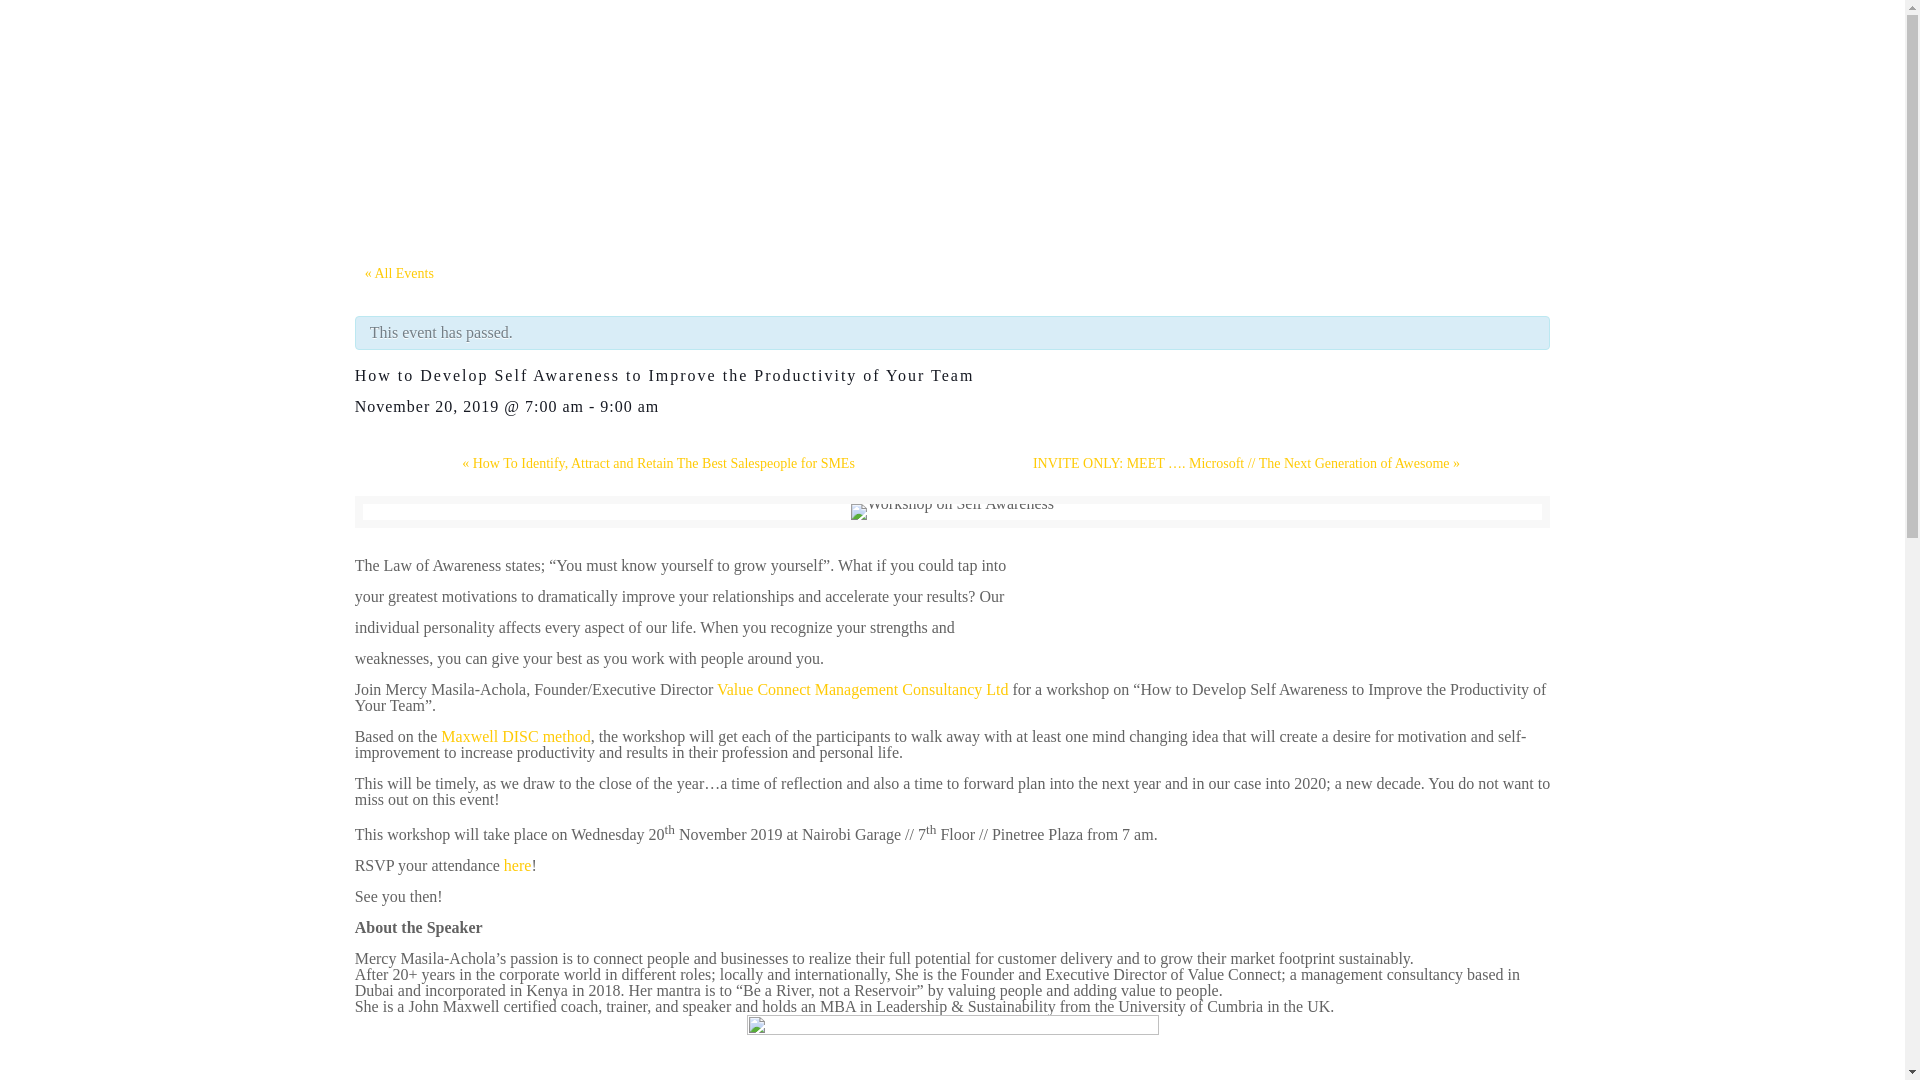  I want to click on Maxwell DISC method, so click(515, 736).